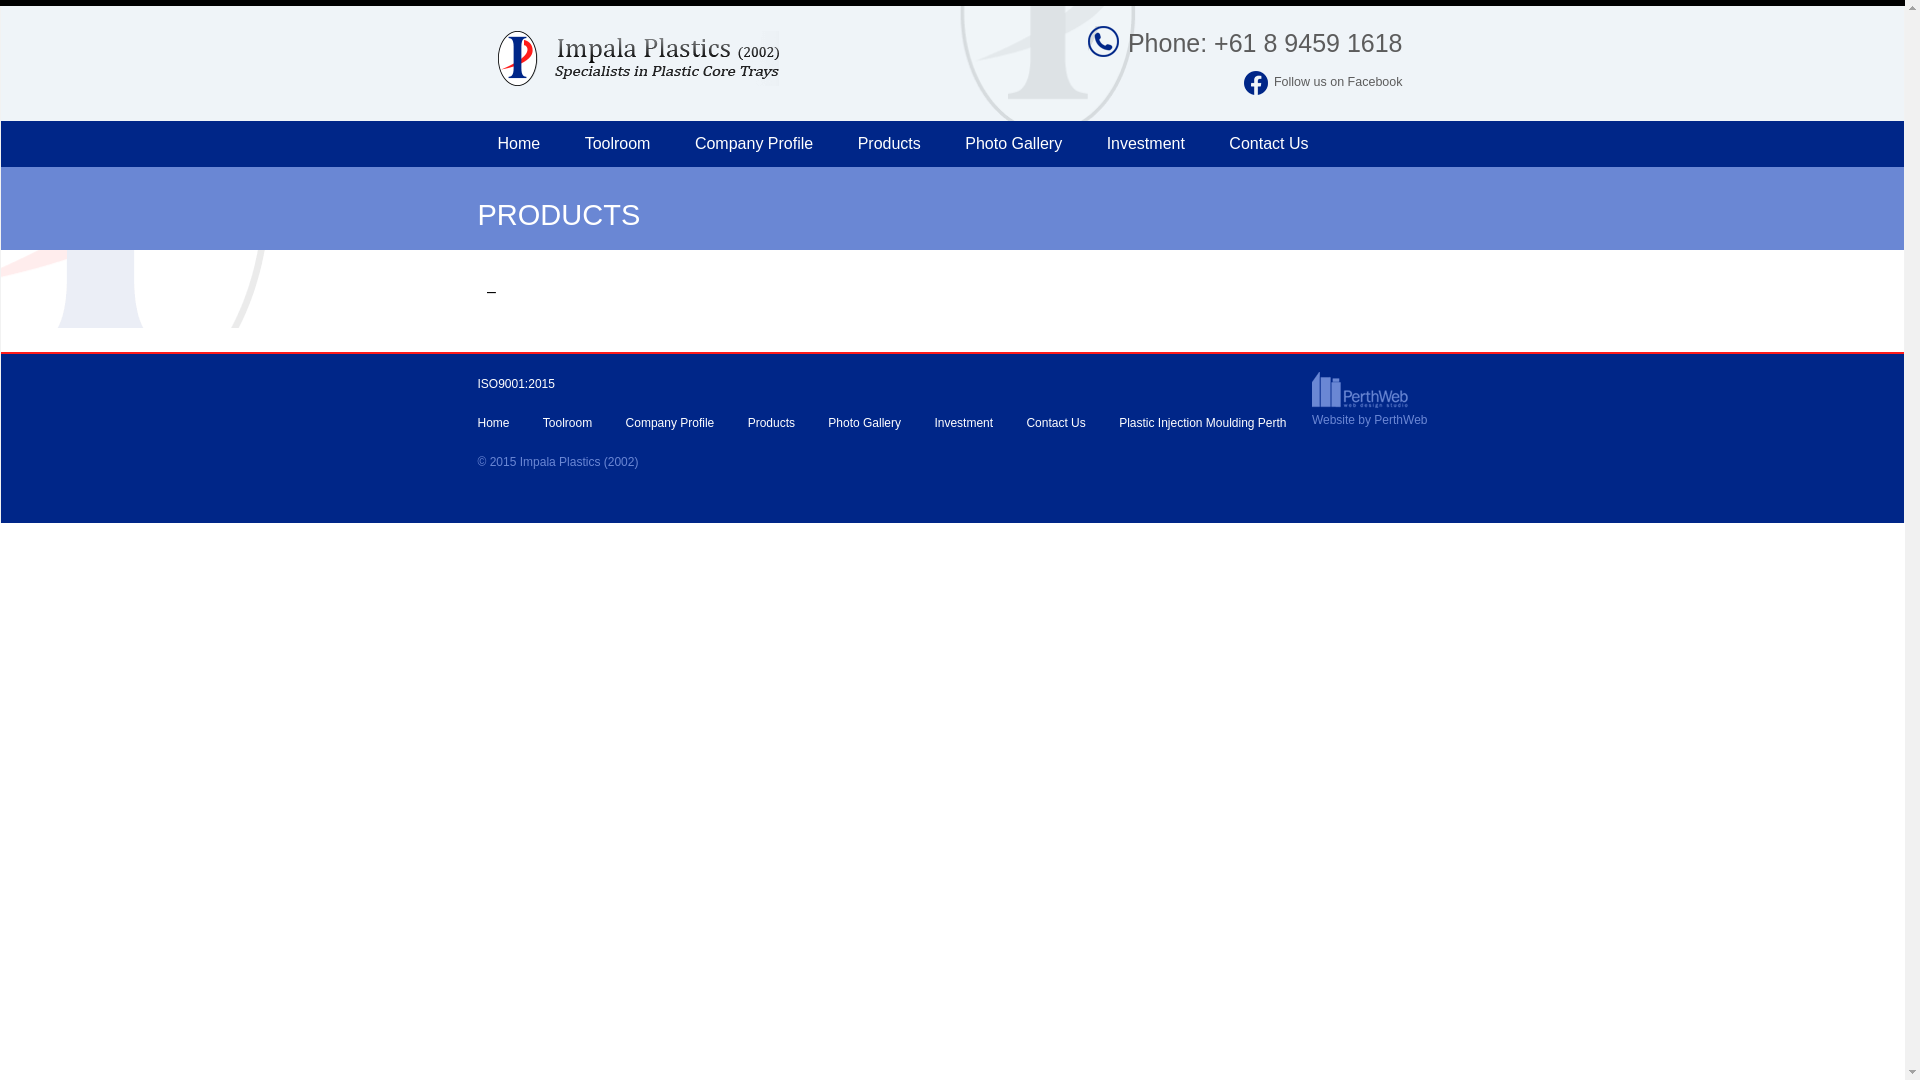 The height and width of the screenshot is (1080, 1920). Describe the element at coordinates (618, 144) in the screenshot. I see `Toolroom` at that location.